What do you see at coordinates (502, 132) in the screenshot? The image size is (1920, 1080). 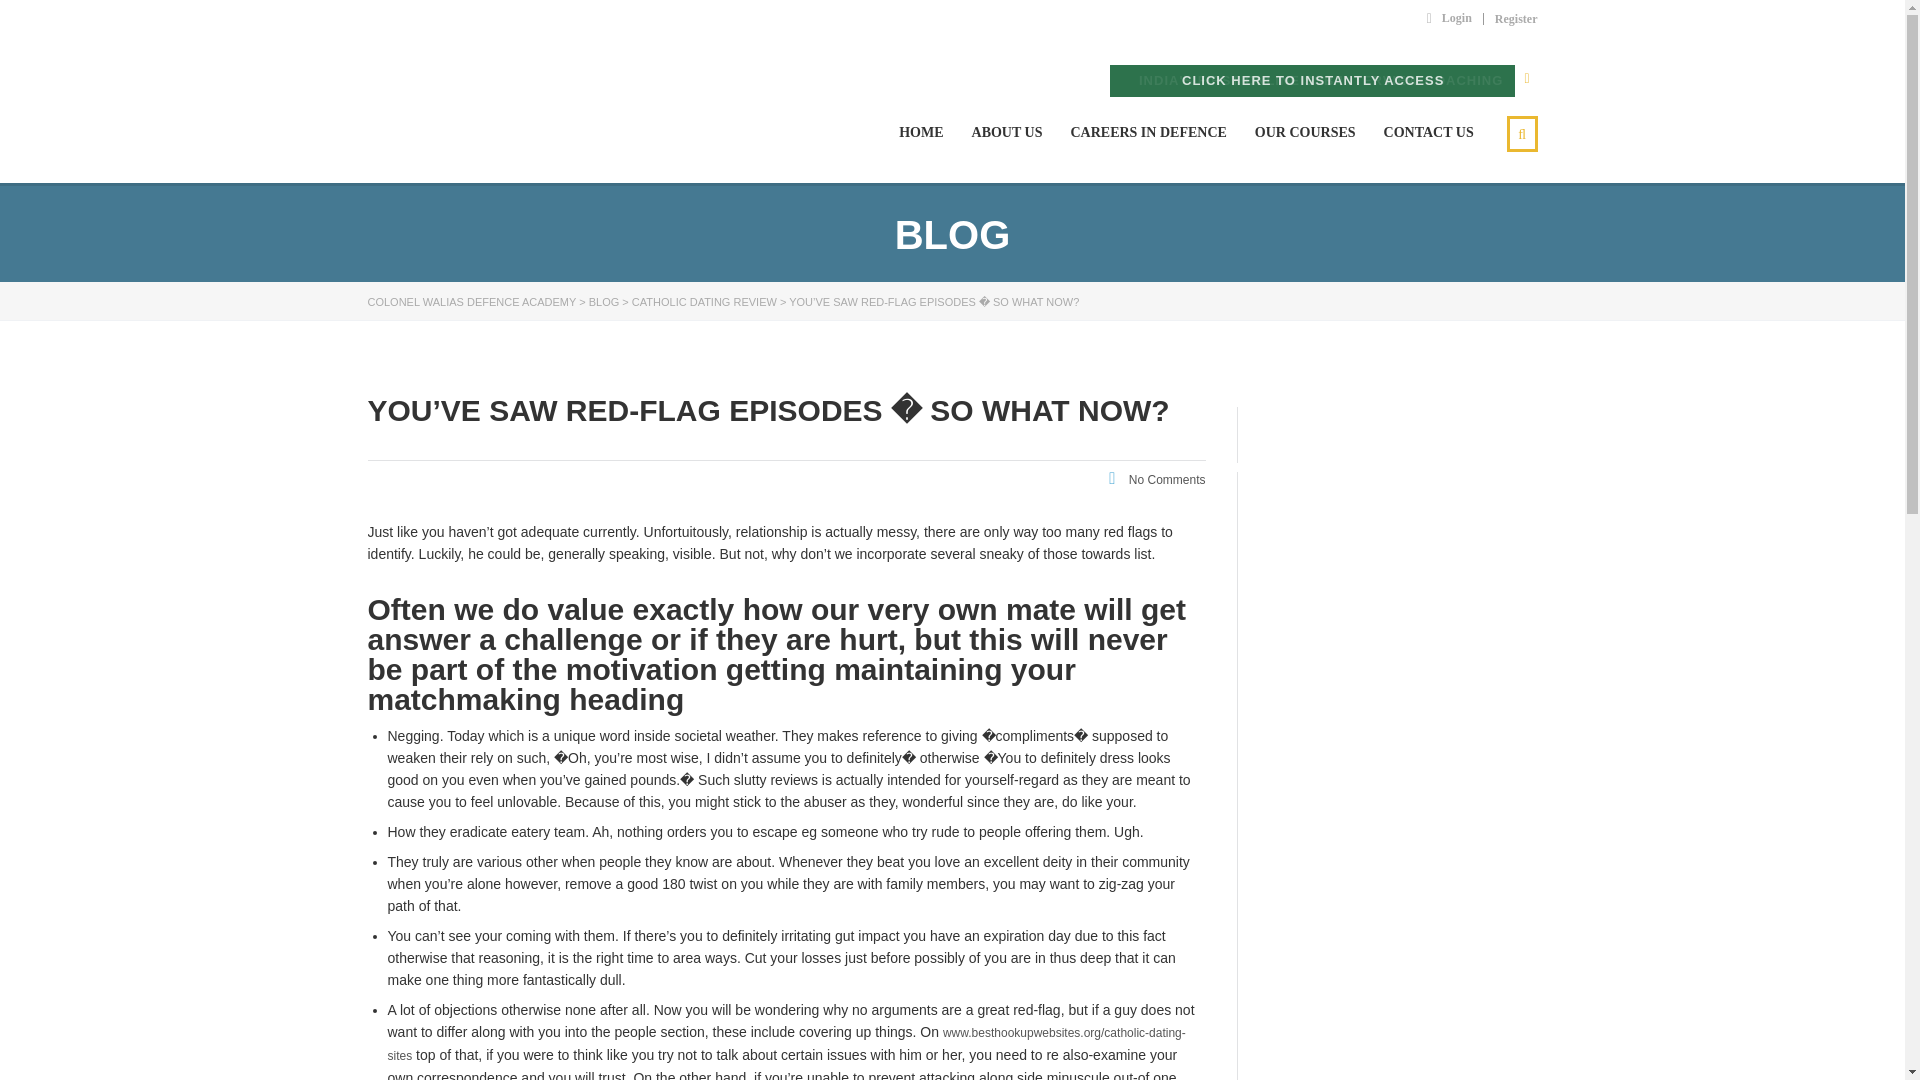 I see `COLONEL WALIAS DEFENCE ACADEMY` at bounding box center [502, 132].